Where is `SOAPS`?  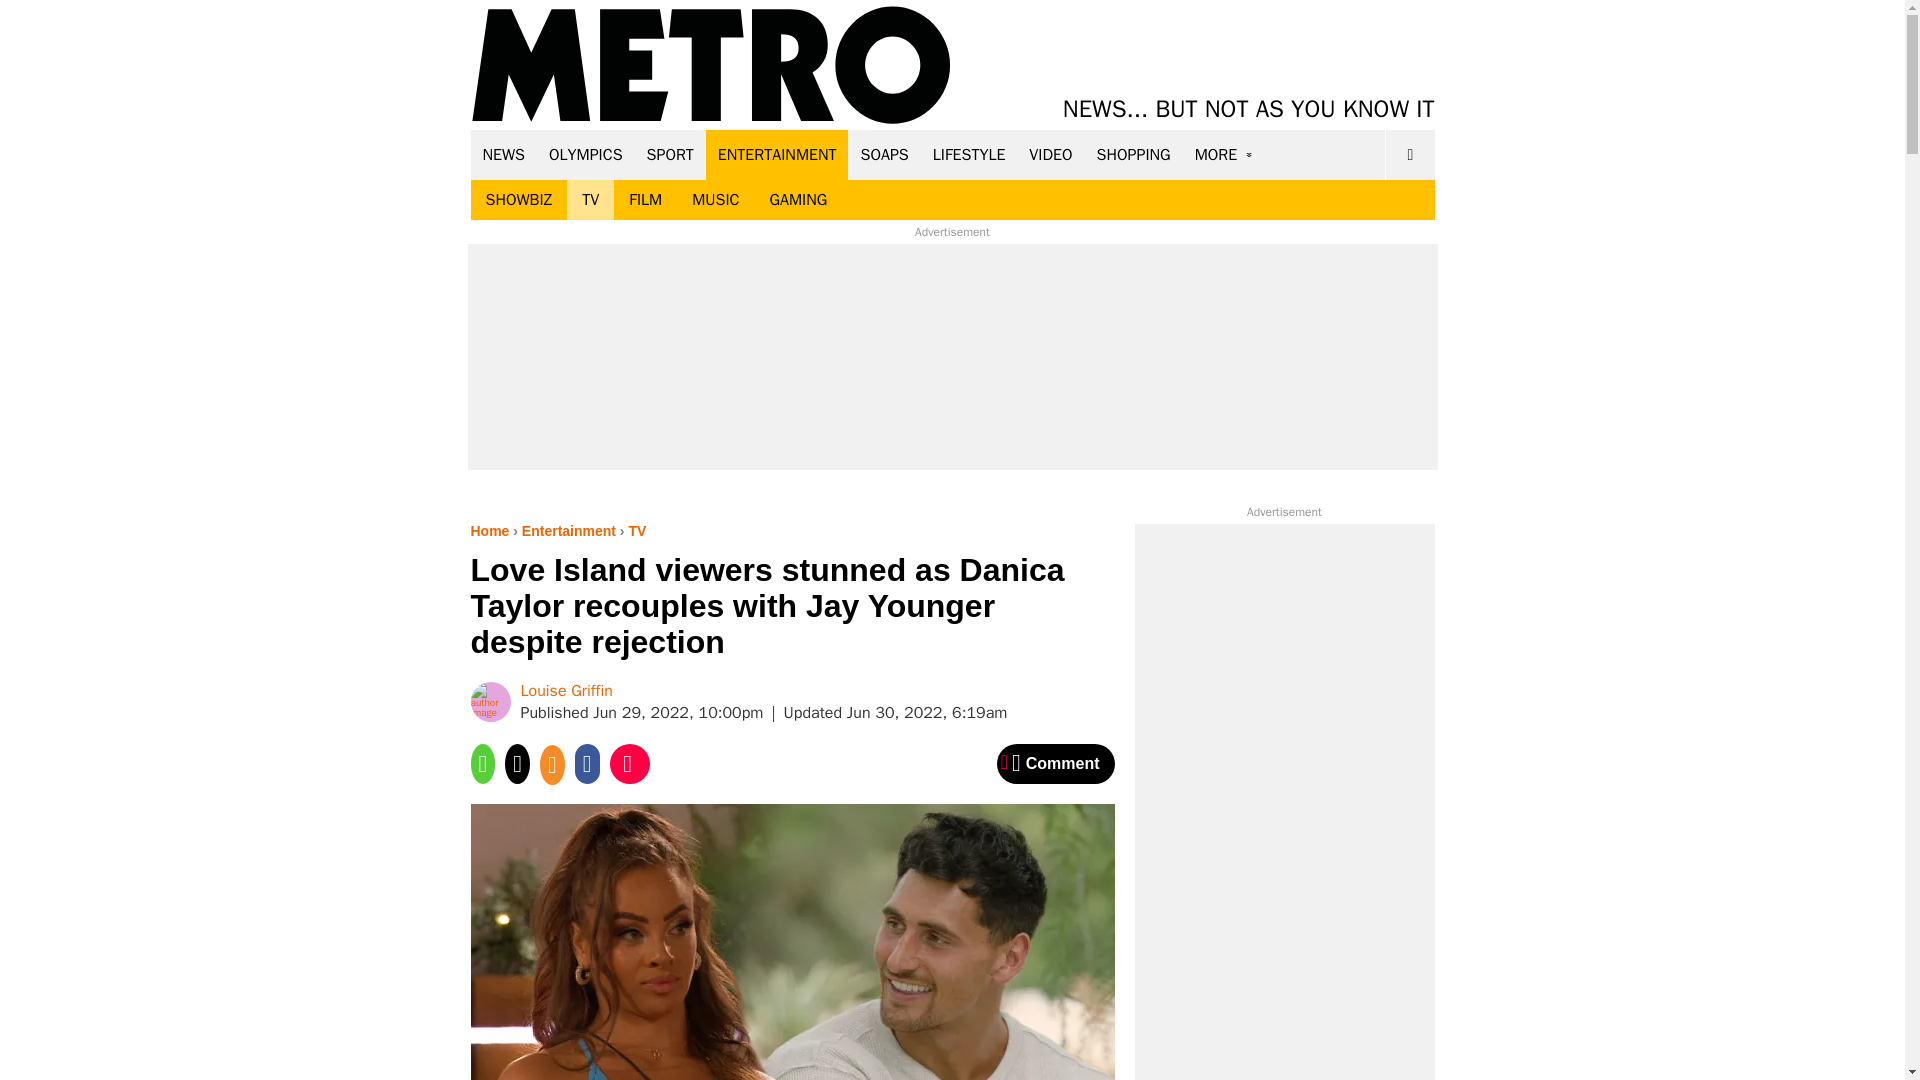 SOAPS is located at coordinates (884, 154).